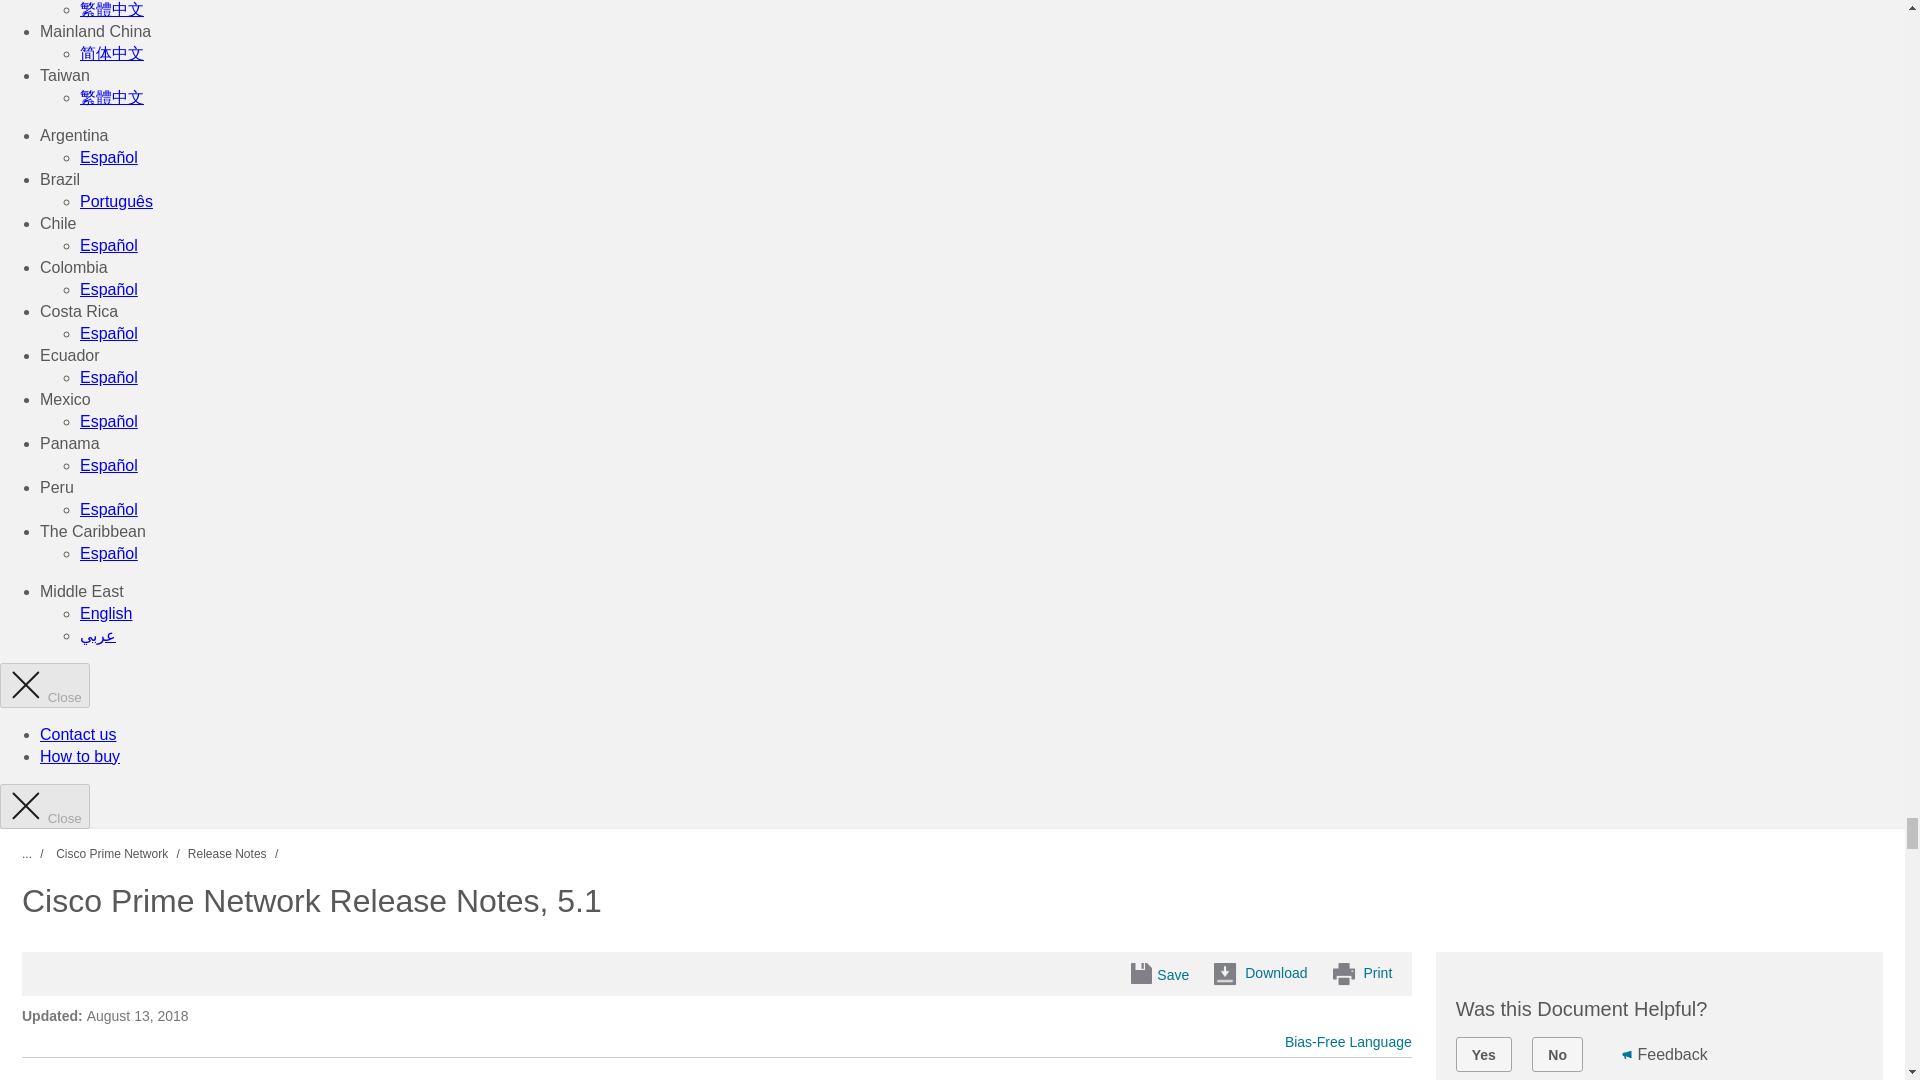 The height and width of the screenshot is (1080, 1920). I want to click on Download, so click(1260, 974).